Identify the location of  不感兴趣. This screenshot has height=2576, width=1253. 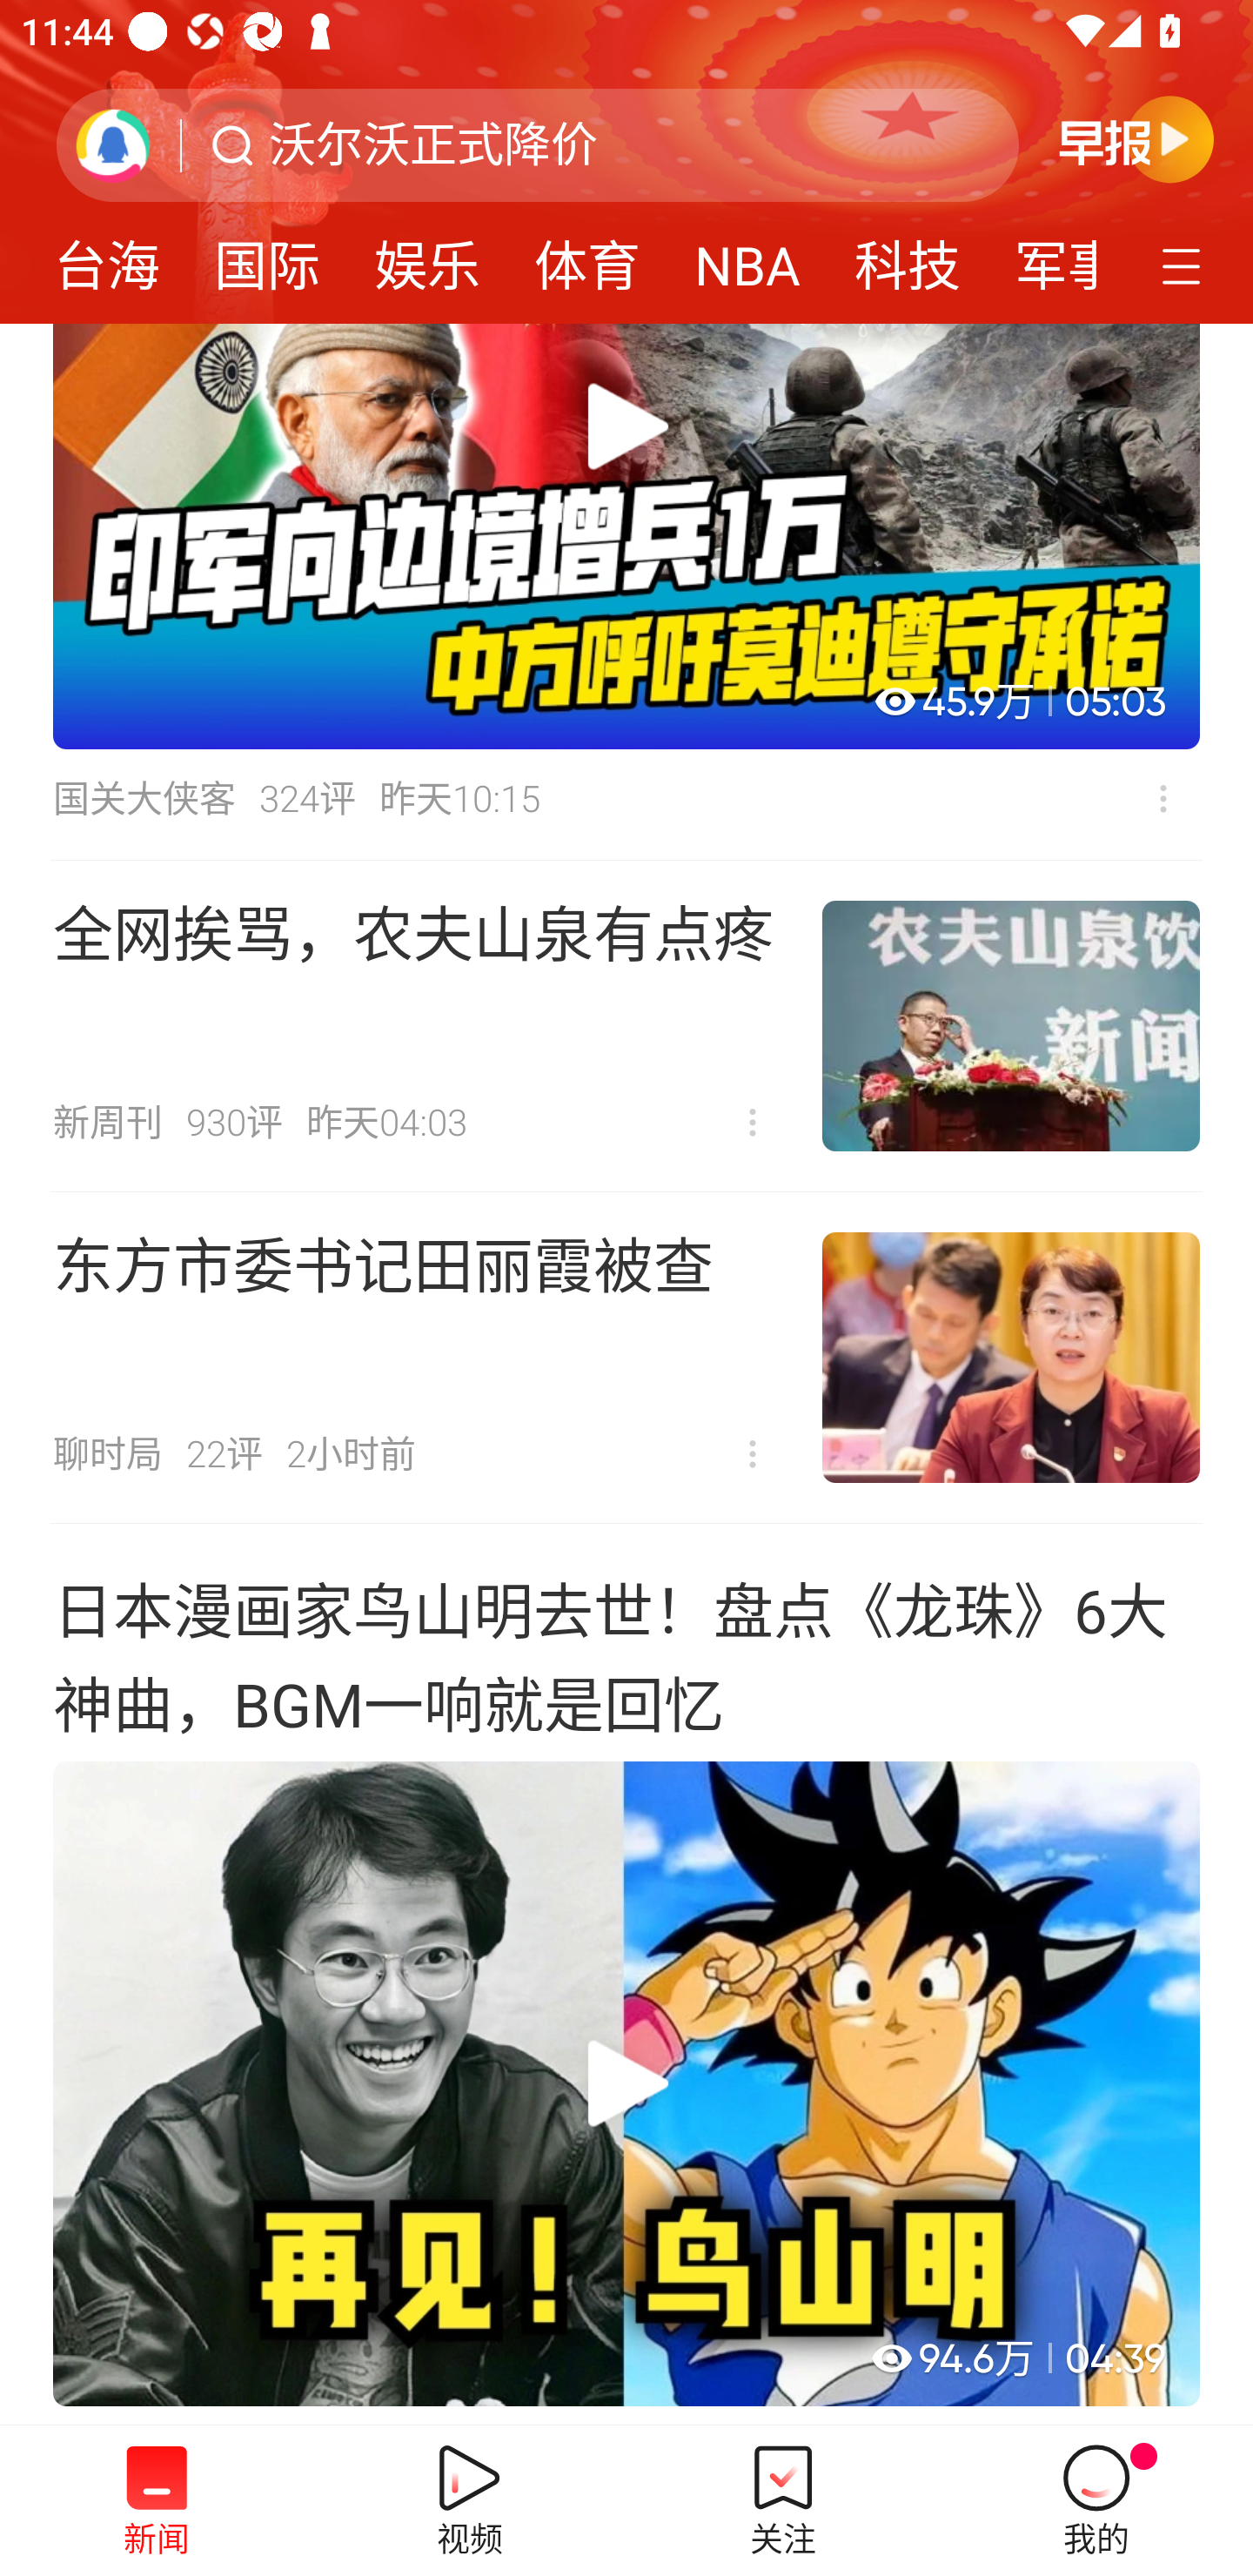
(1163, 799).